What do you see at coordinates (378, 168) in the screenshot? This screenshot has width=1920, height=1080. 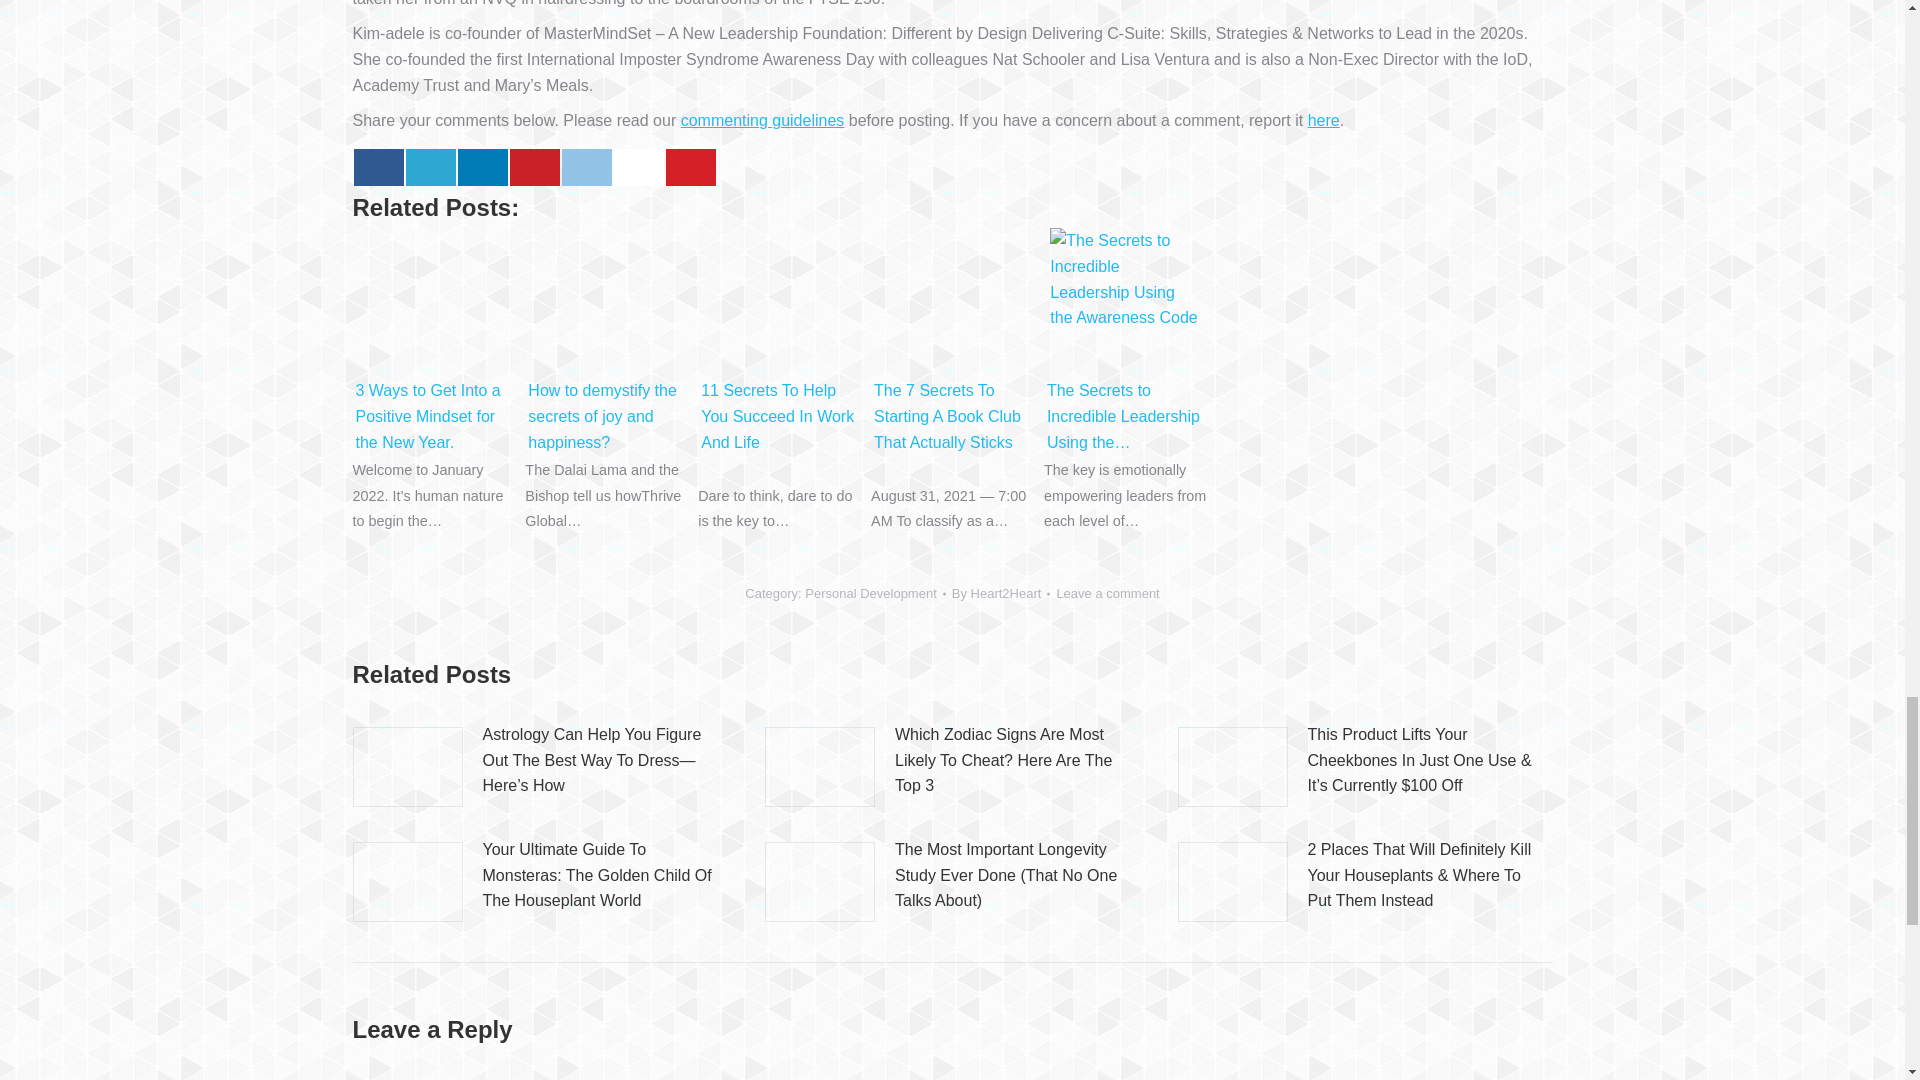 I see `Share On Facebook` at bounding box center [378, 168].